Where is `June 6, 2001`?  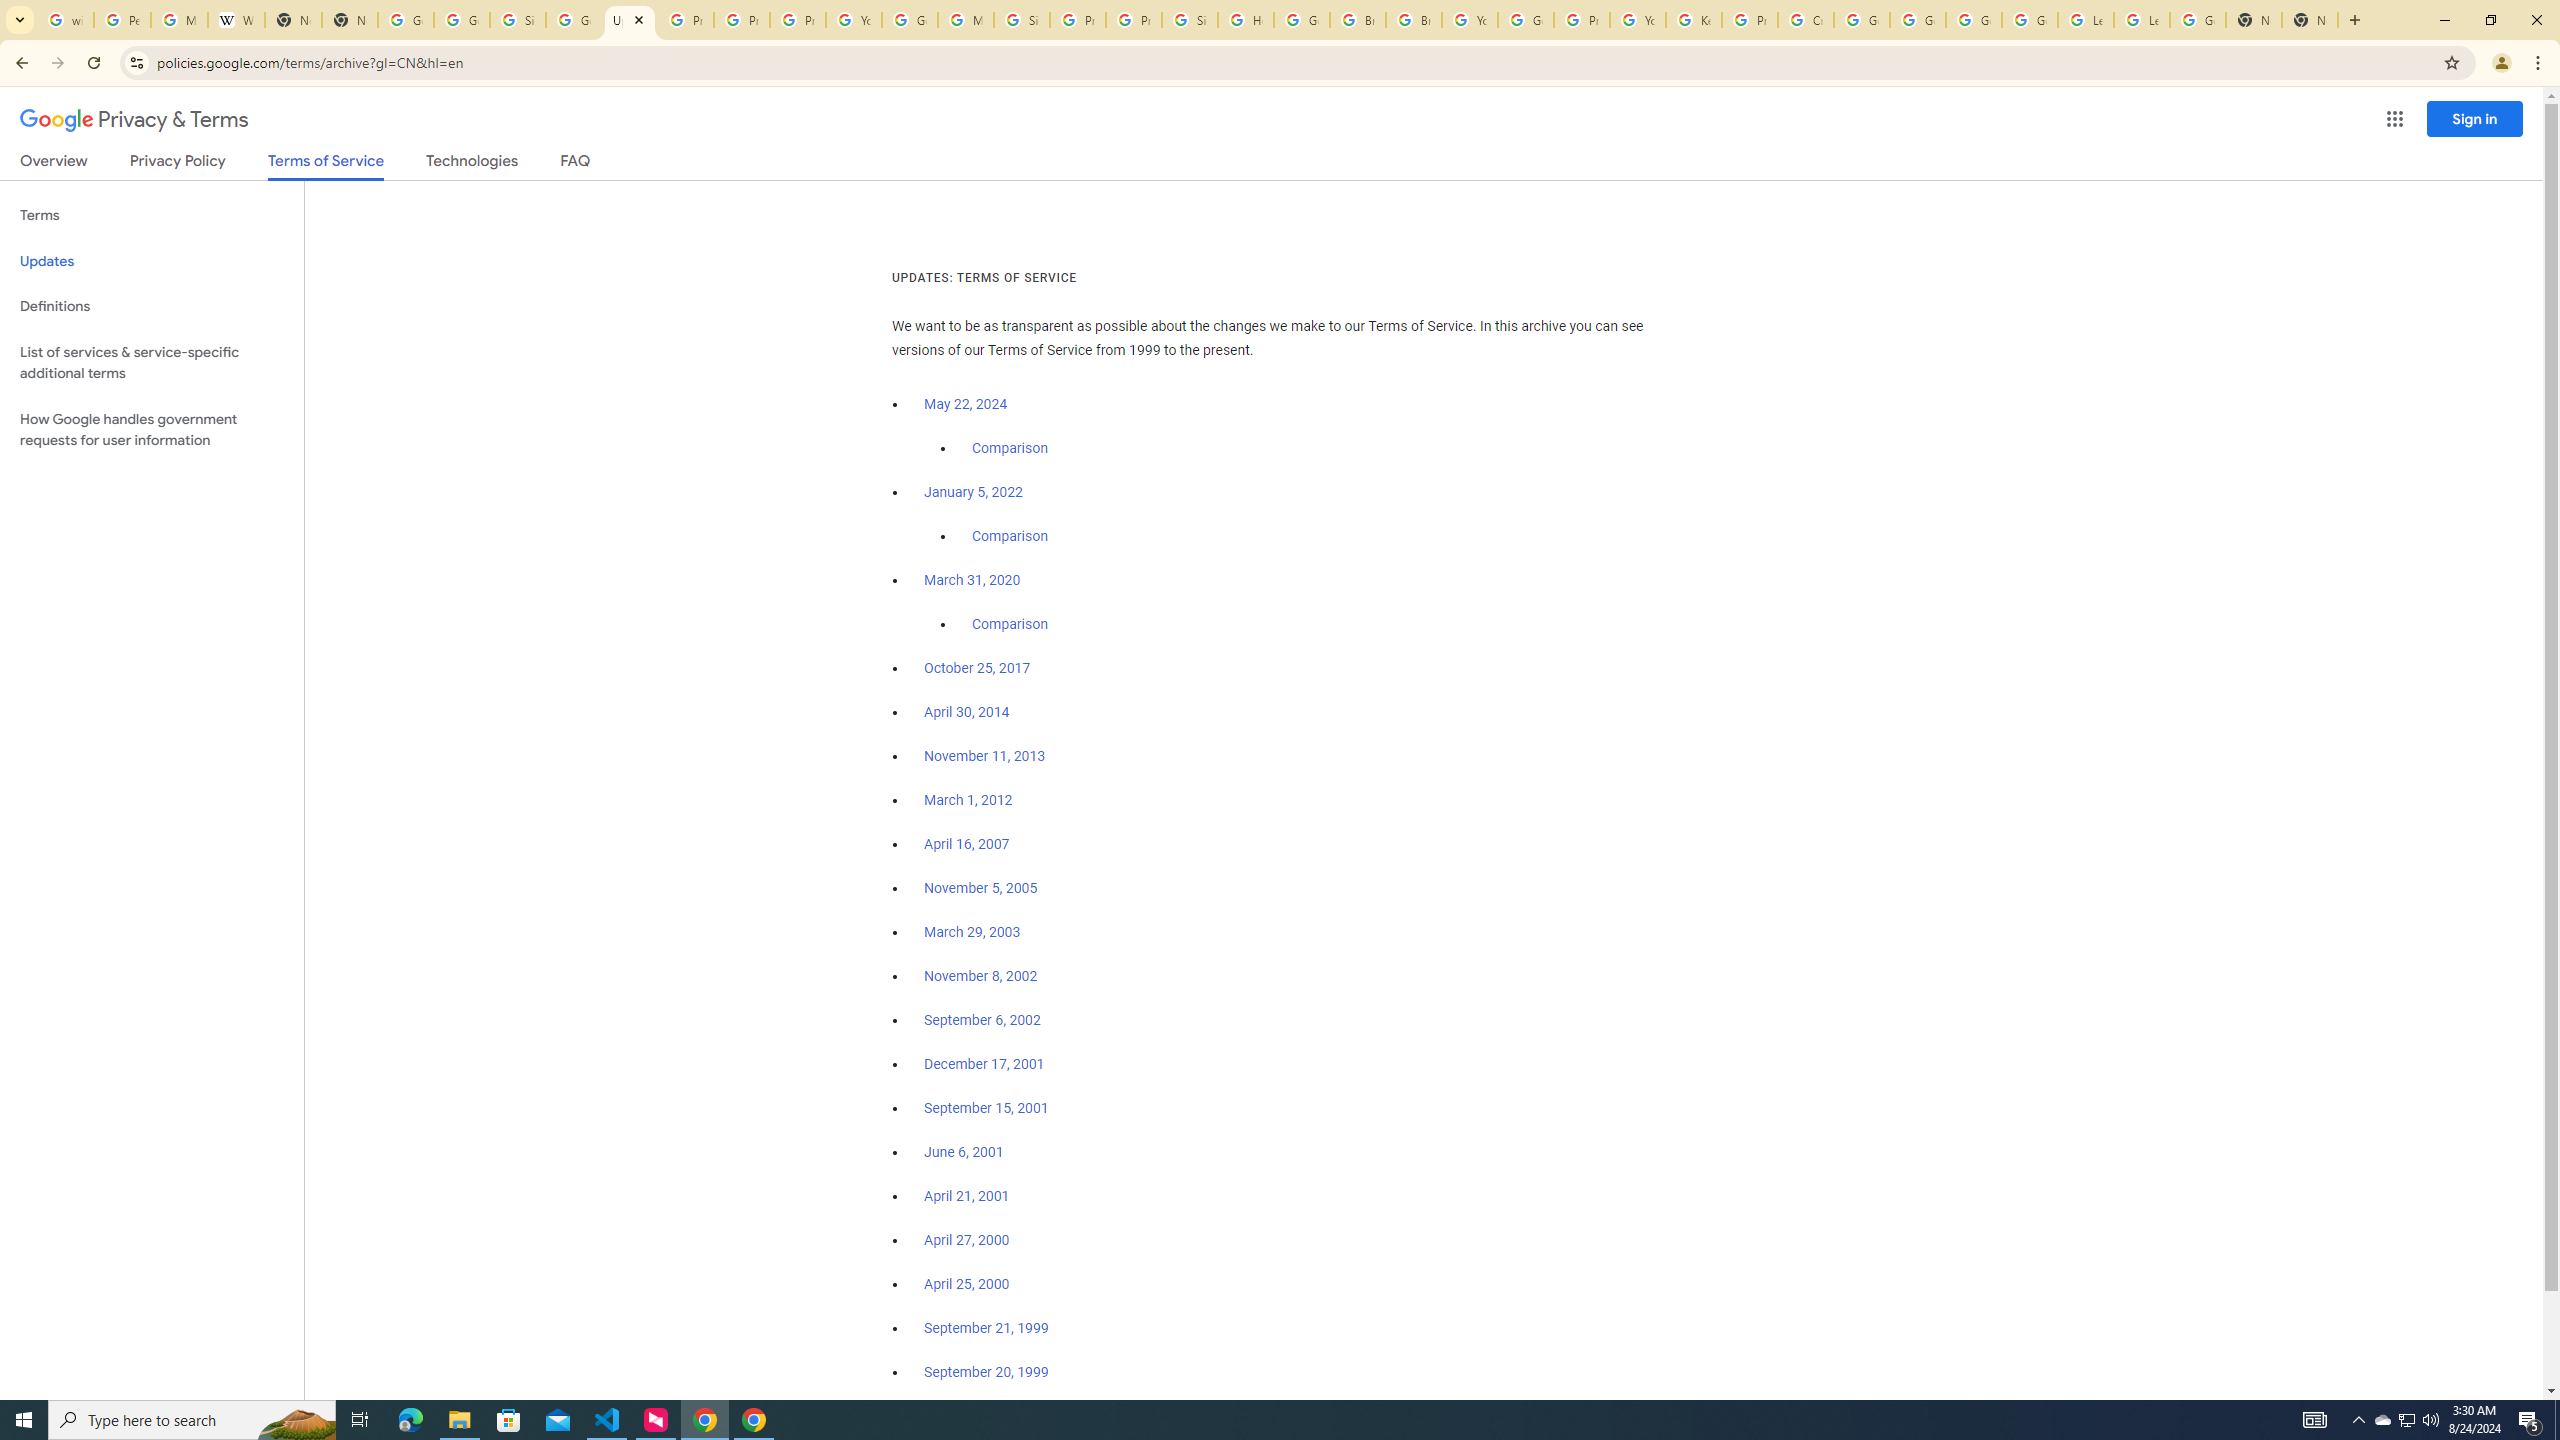
June 6, 2001 is located at coordinates (964, 1152).